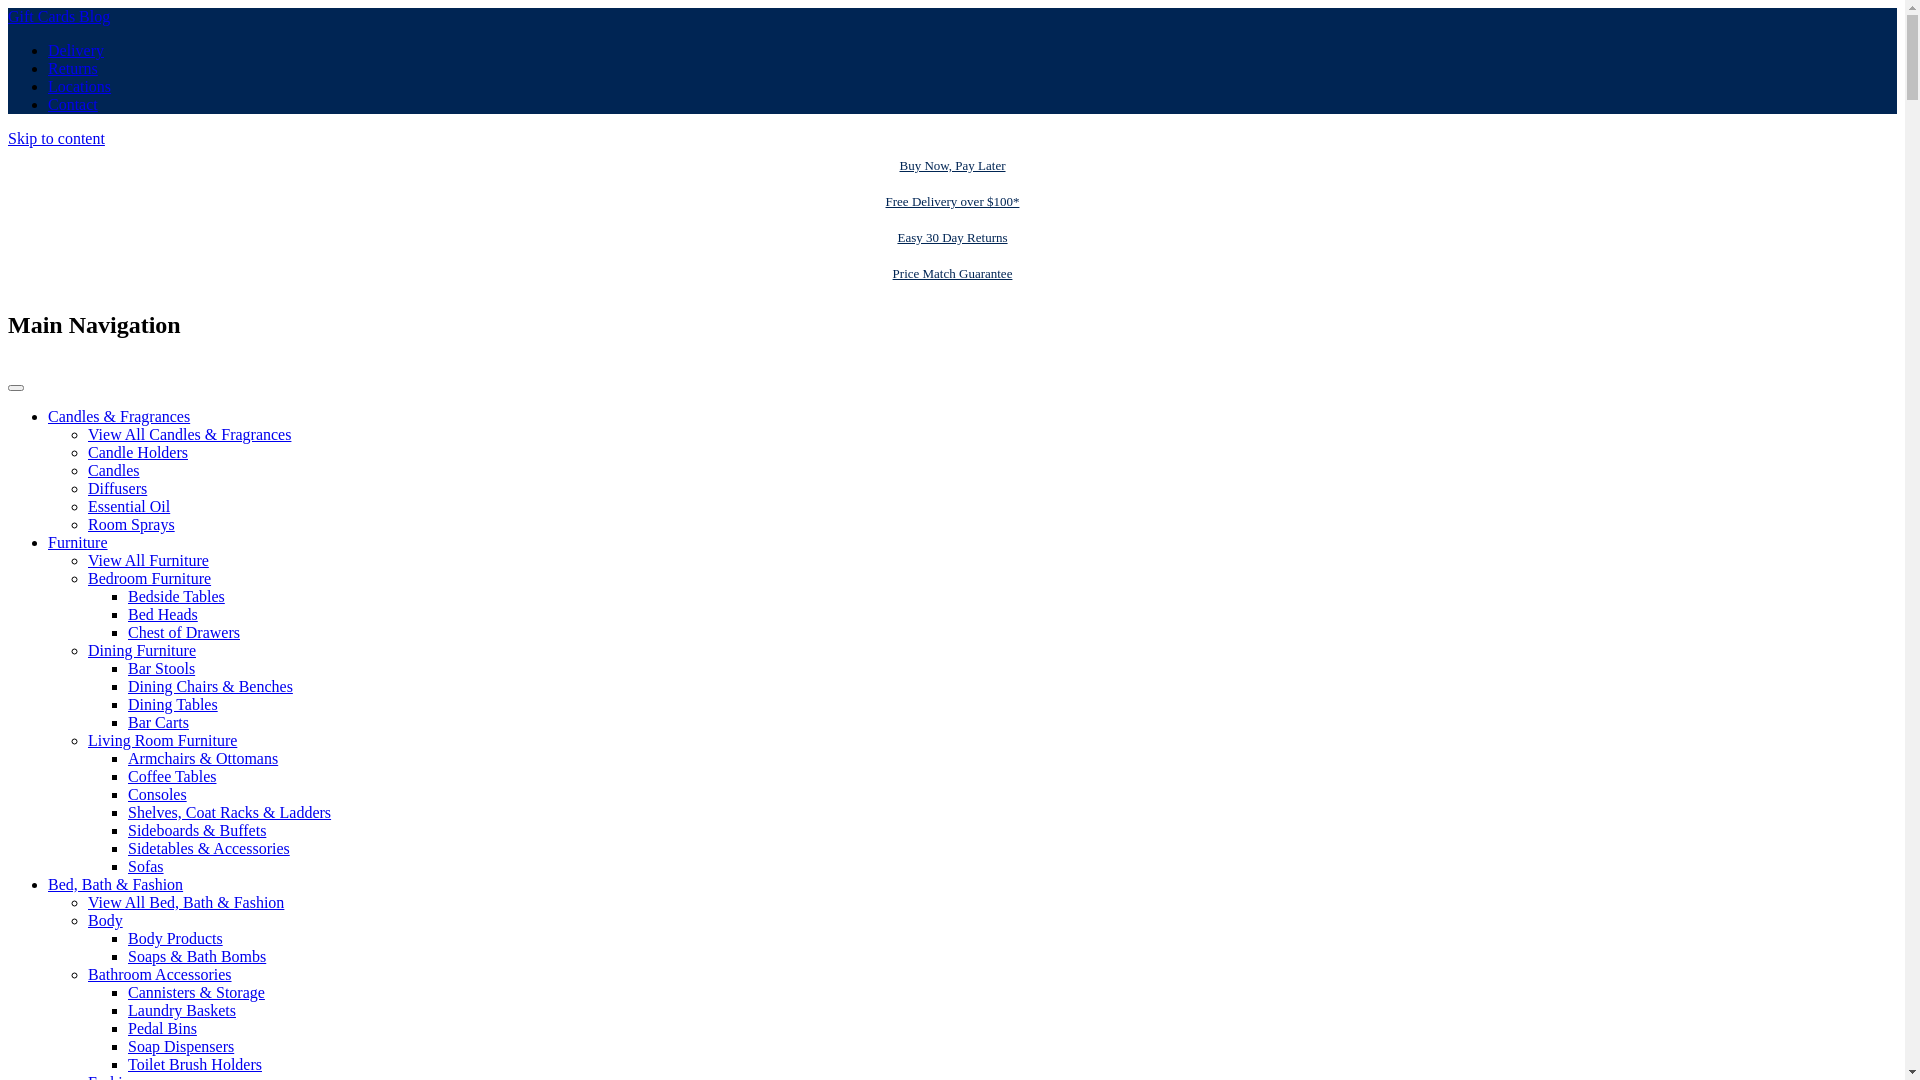 This screenshot has width=1920, height=1080. I want to click on Armchairs & Ottomans, so click(203, 758).